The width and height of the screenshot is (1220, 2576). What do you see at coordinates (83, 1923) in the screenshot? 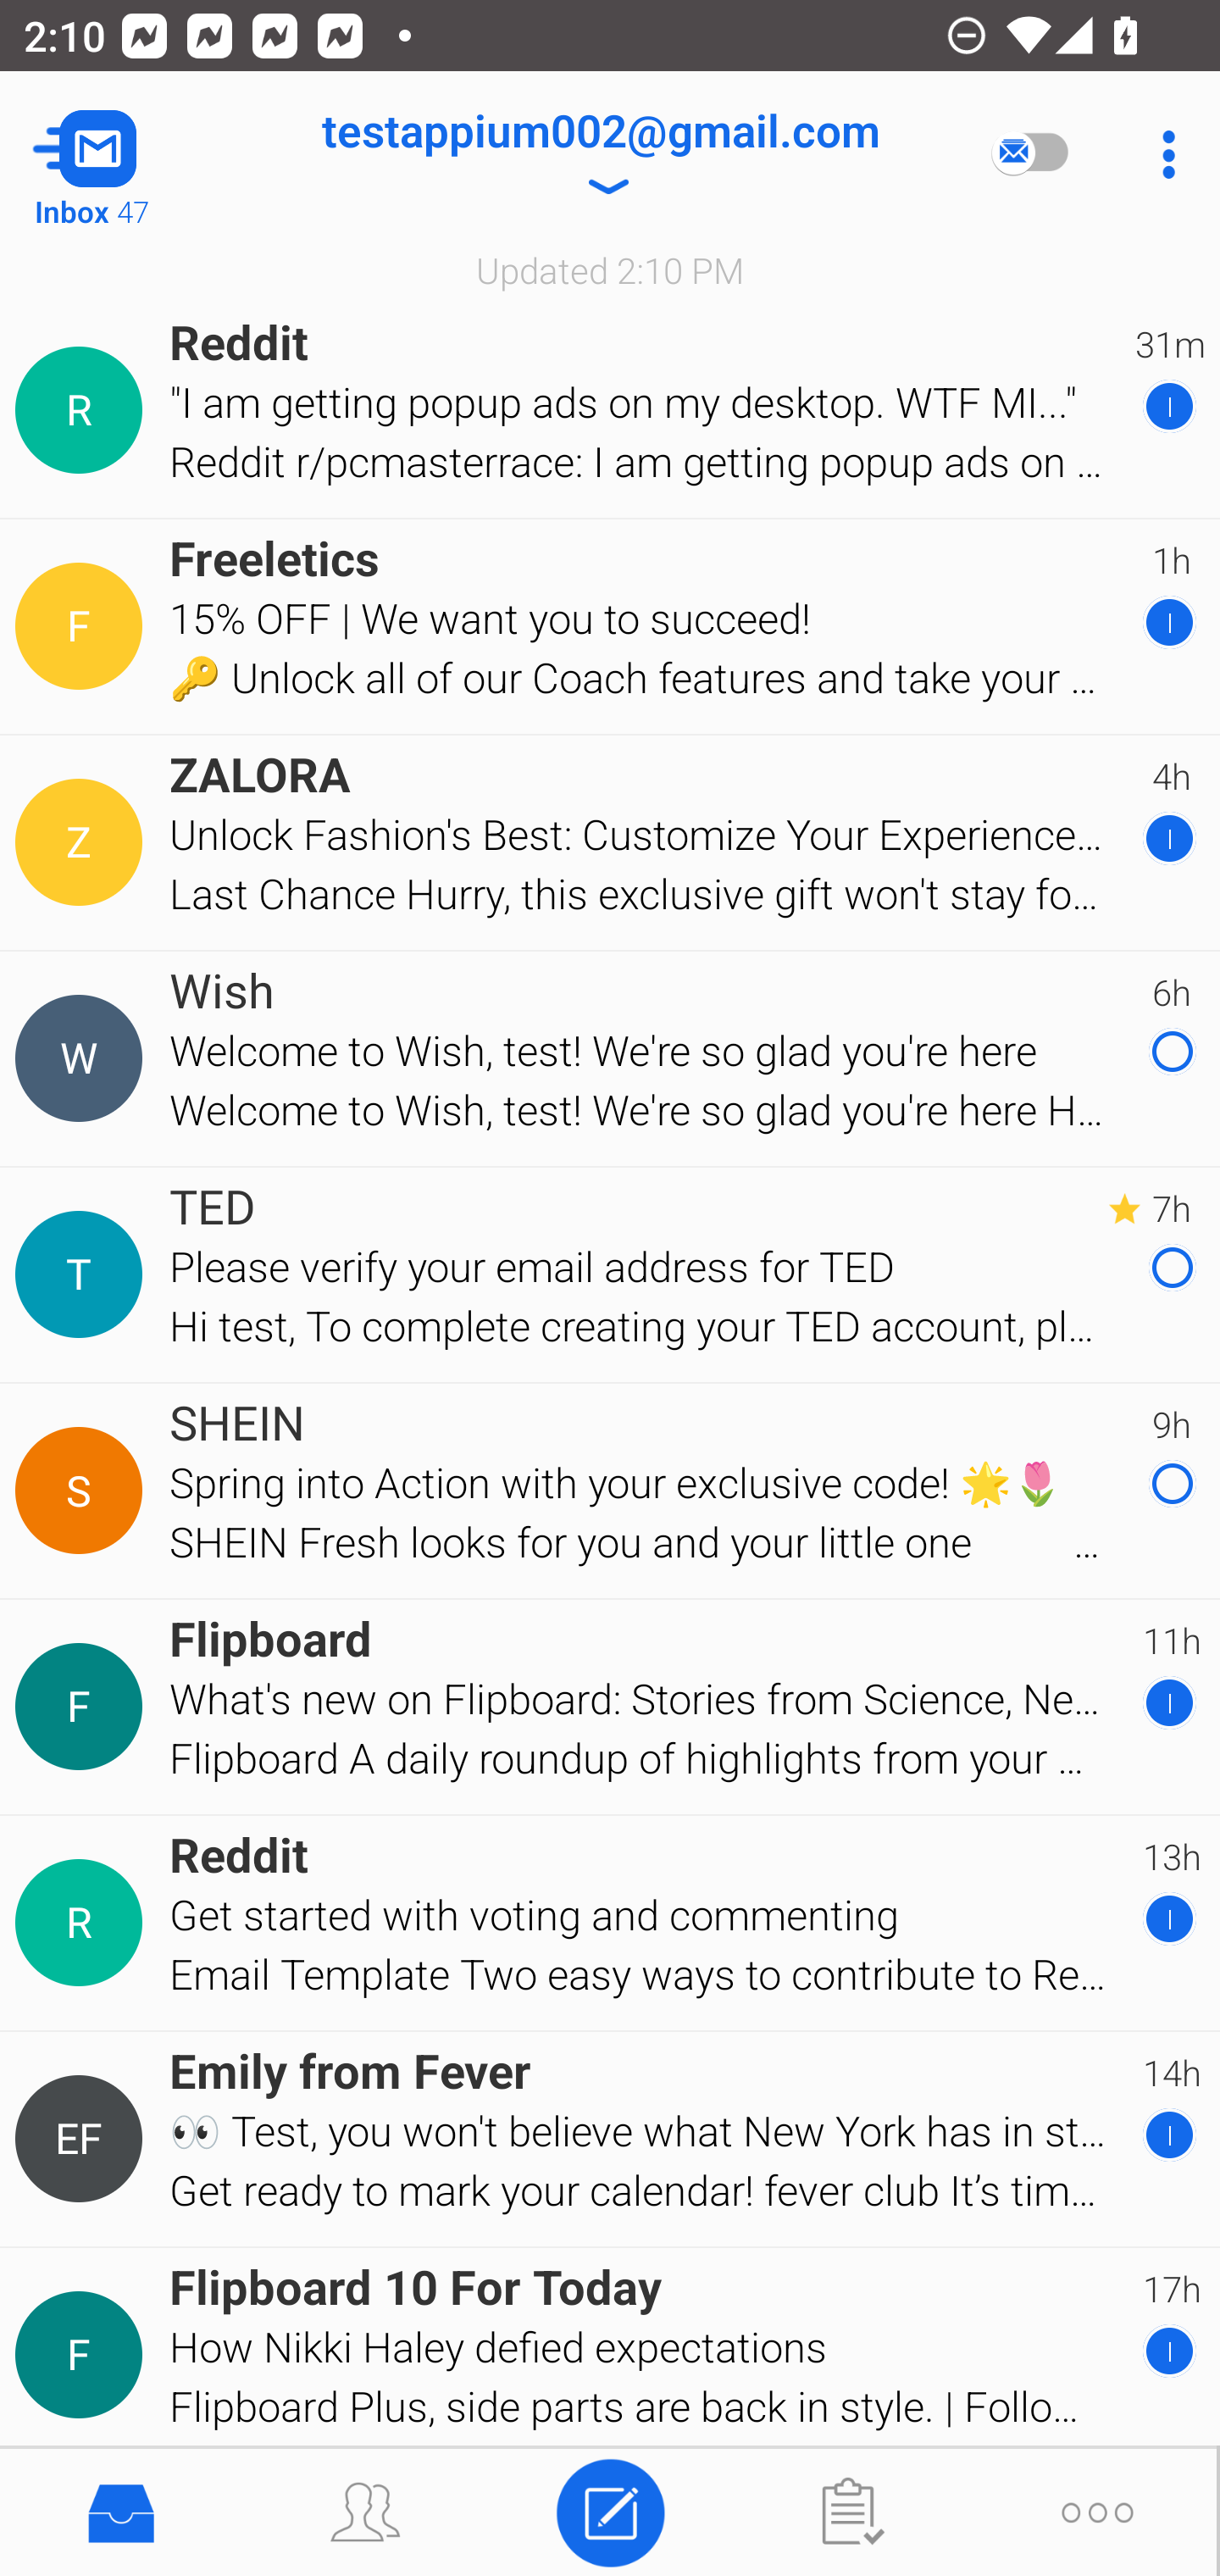
I see `Contact Details` at bounding box center [83, 1923].